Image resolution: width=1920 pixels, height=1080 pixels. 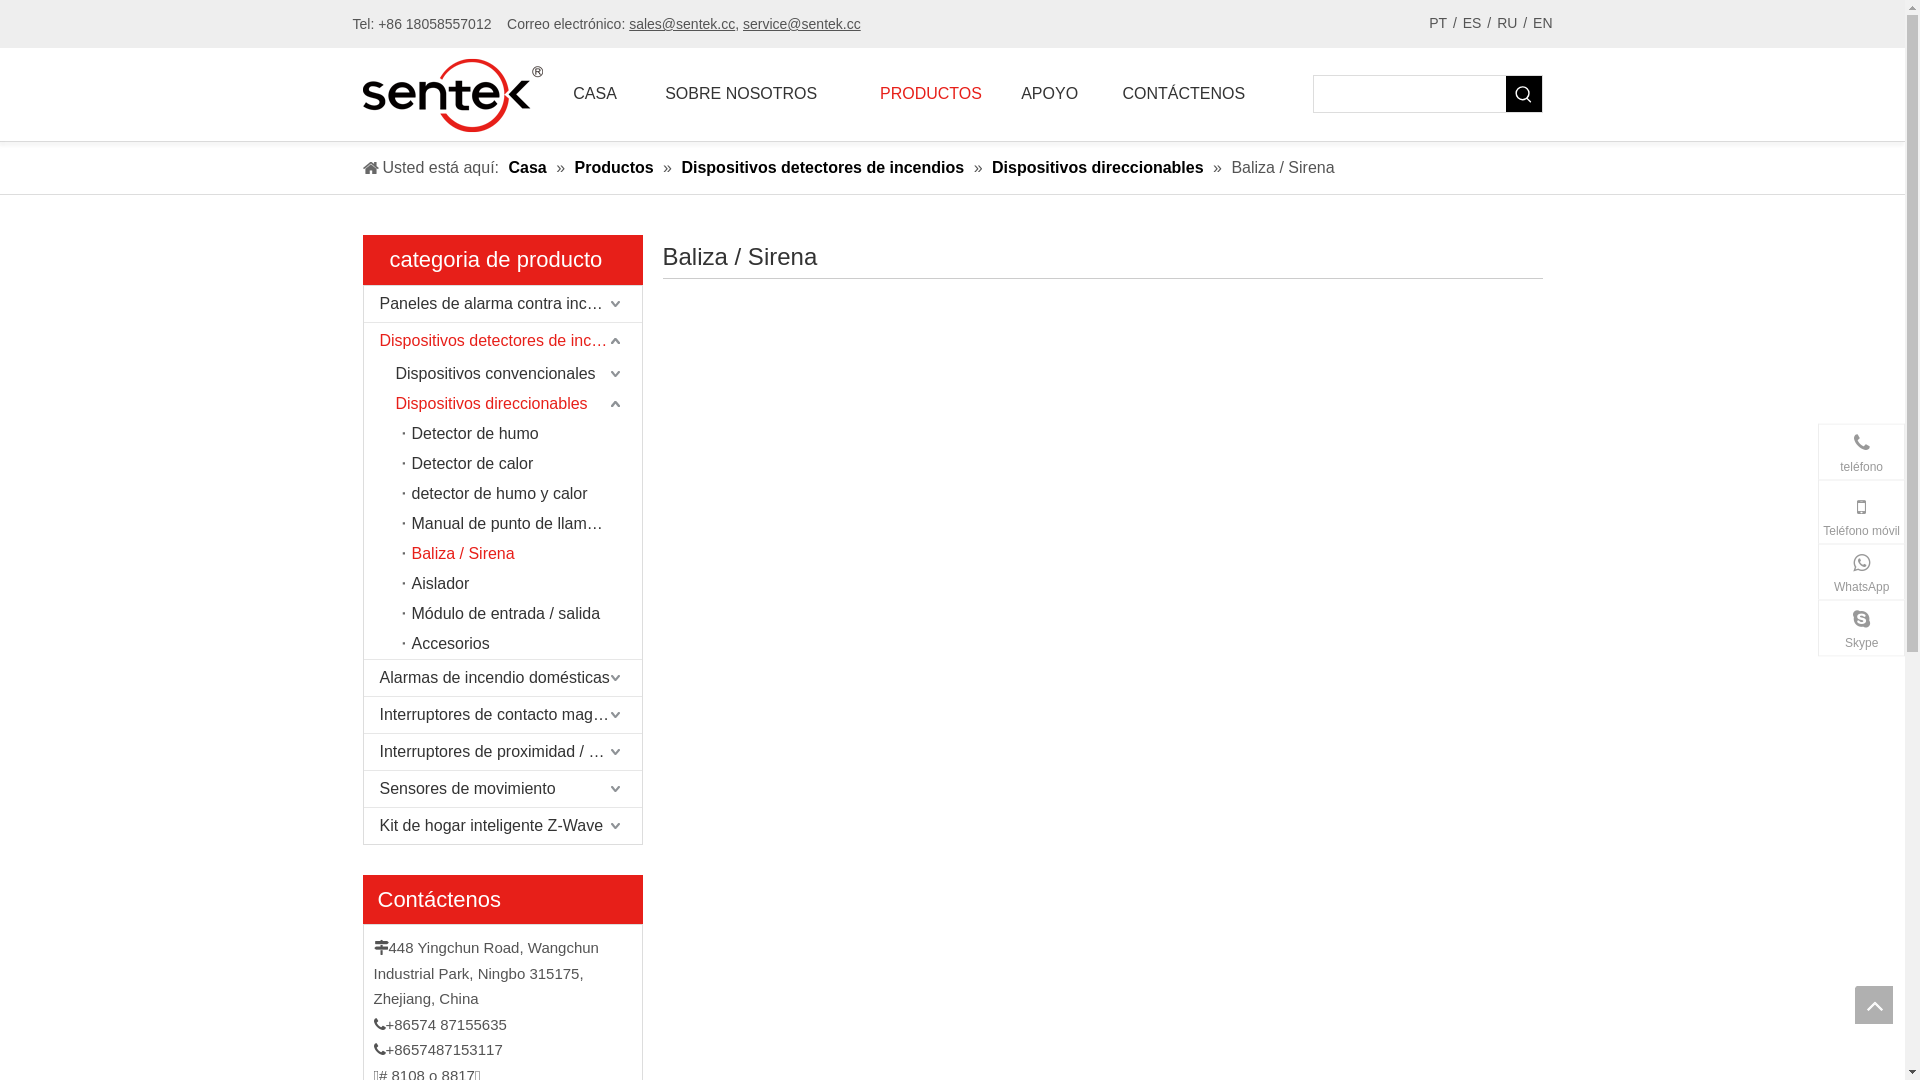 I want to click on Skype, so click(x=1862, y=628).